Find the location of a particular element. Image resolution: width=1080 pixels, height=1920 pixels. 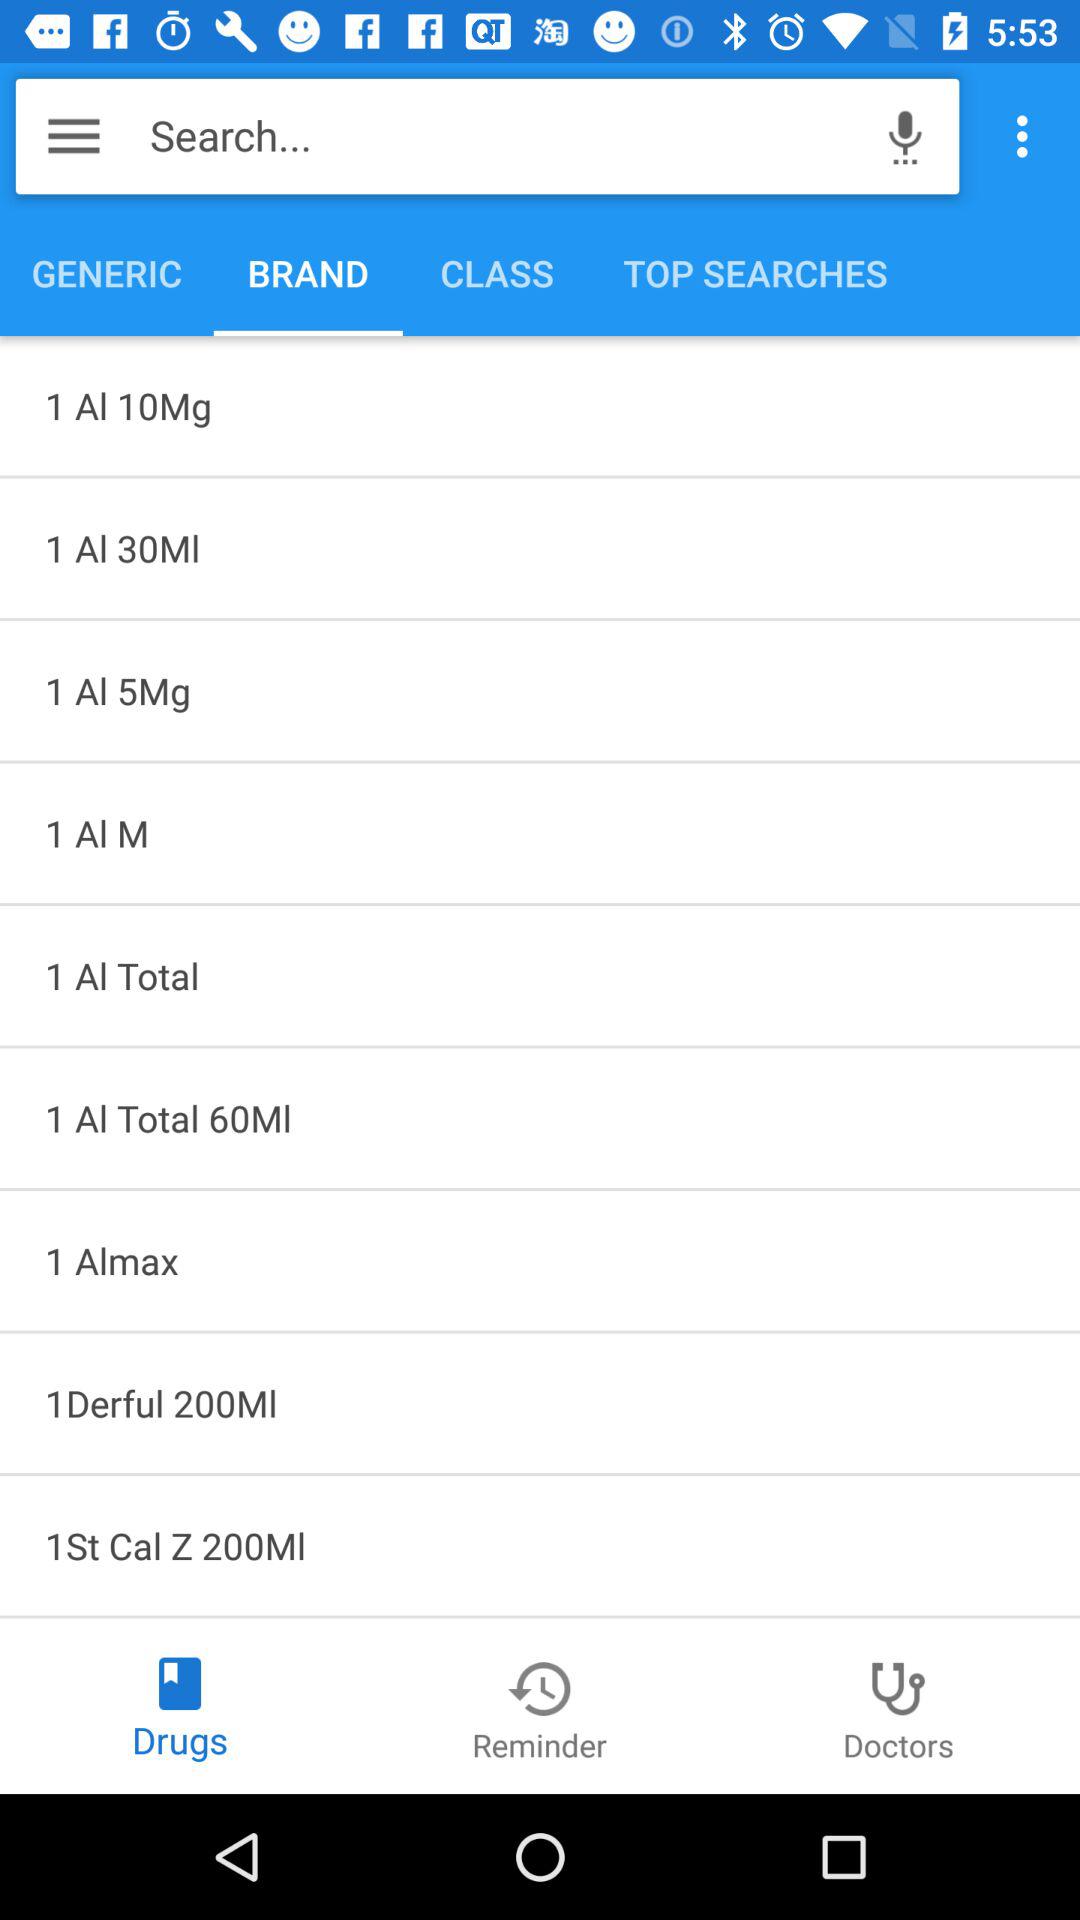

flip until the 1derful 200ml icon is located at coordinates (540, 1403).